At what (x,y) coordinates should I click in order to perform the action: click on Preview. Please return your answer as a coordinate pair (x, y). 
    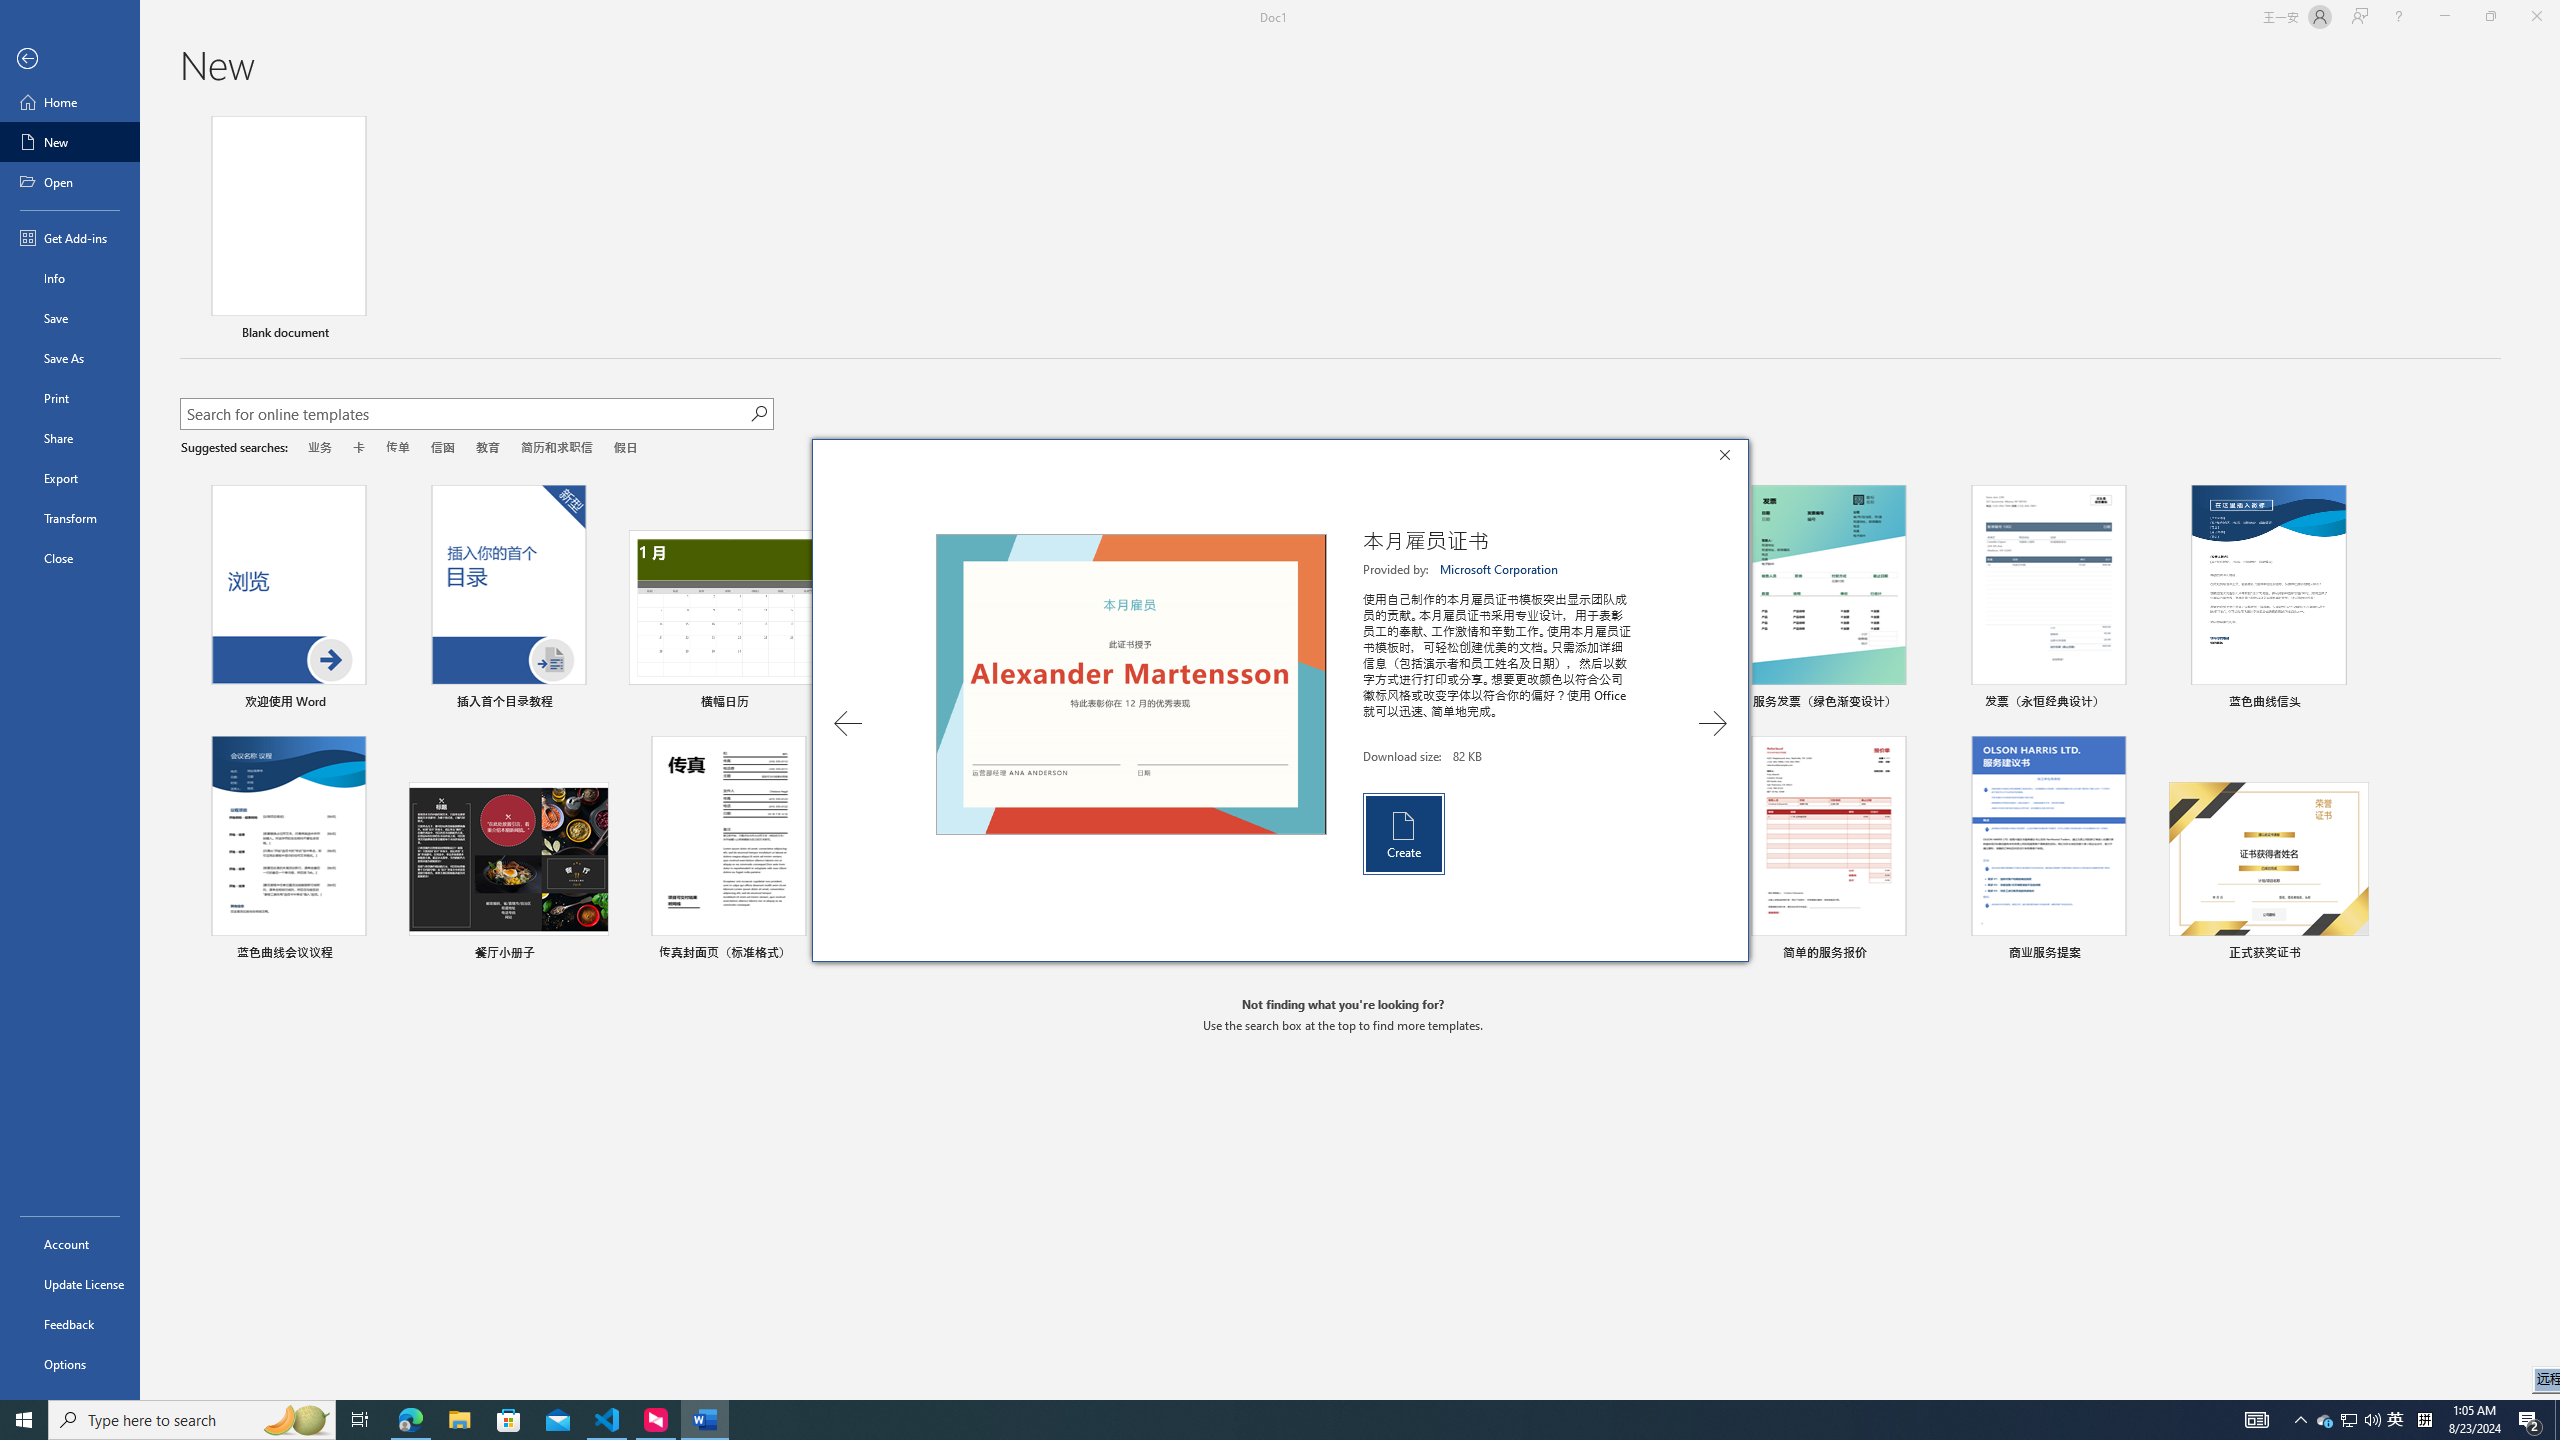
    Looking at the image, I should click on (1131, 684).